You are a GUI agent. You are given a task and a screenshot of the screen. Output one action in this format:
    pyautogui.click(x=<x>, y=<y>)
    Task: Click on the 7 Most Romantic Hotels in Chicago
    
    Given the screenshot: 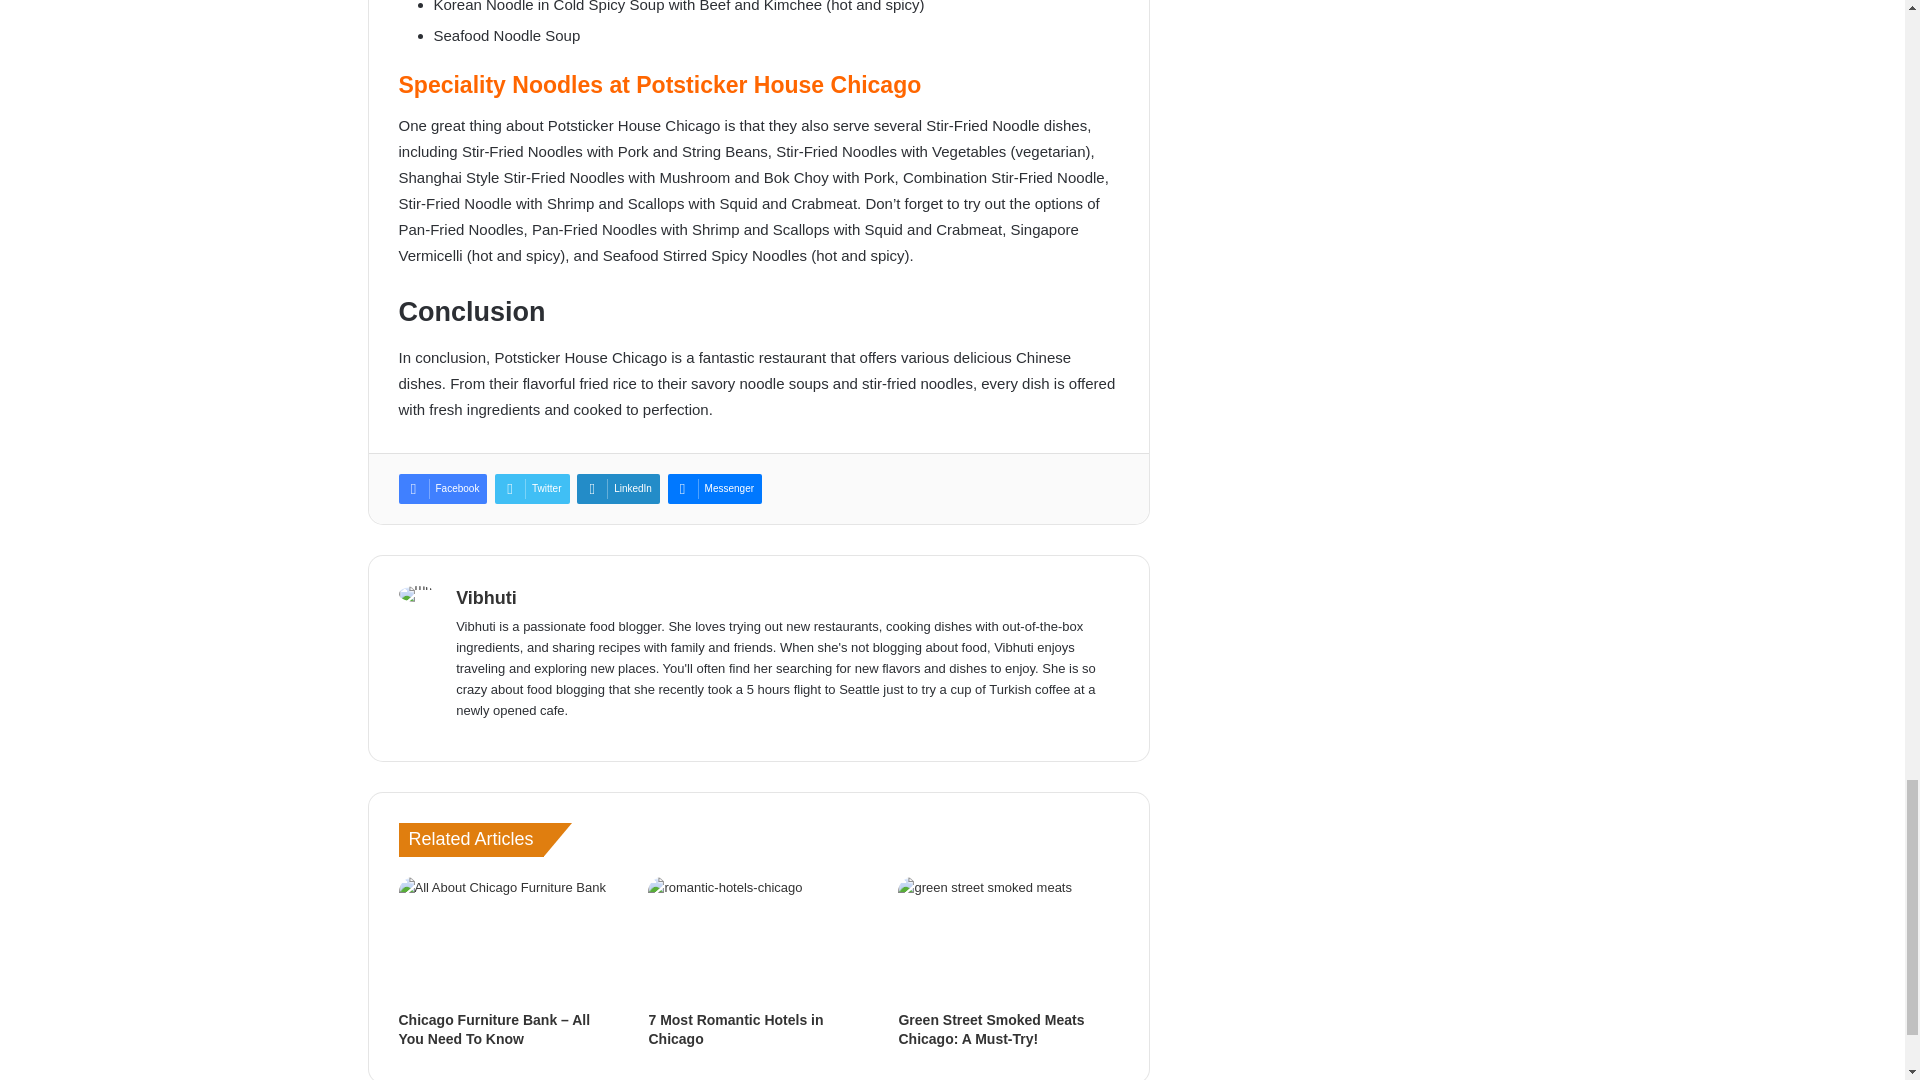 What is the action you would take?
    pyautogui.click(x=736, y=1028)
    